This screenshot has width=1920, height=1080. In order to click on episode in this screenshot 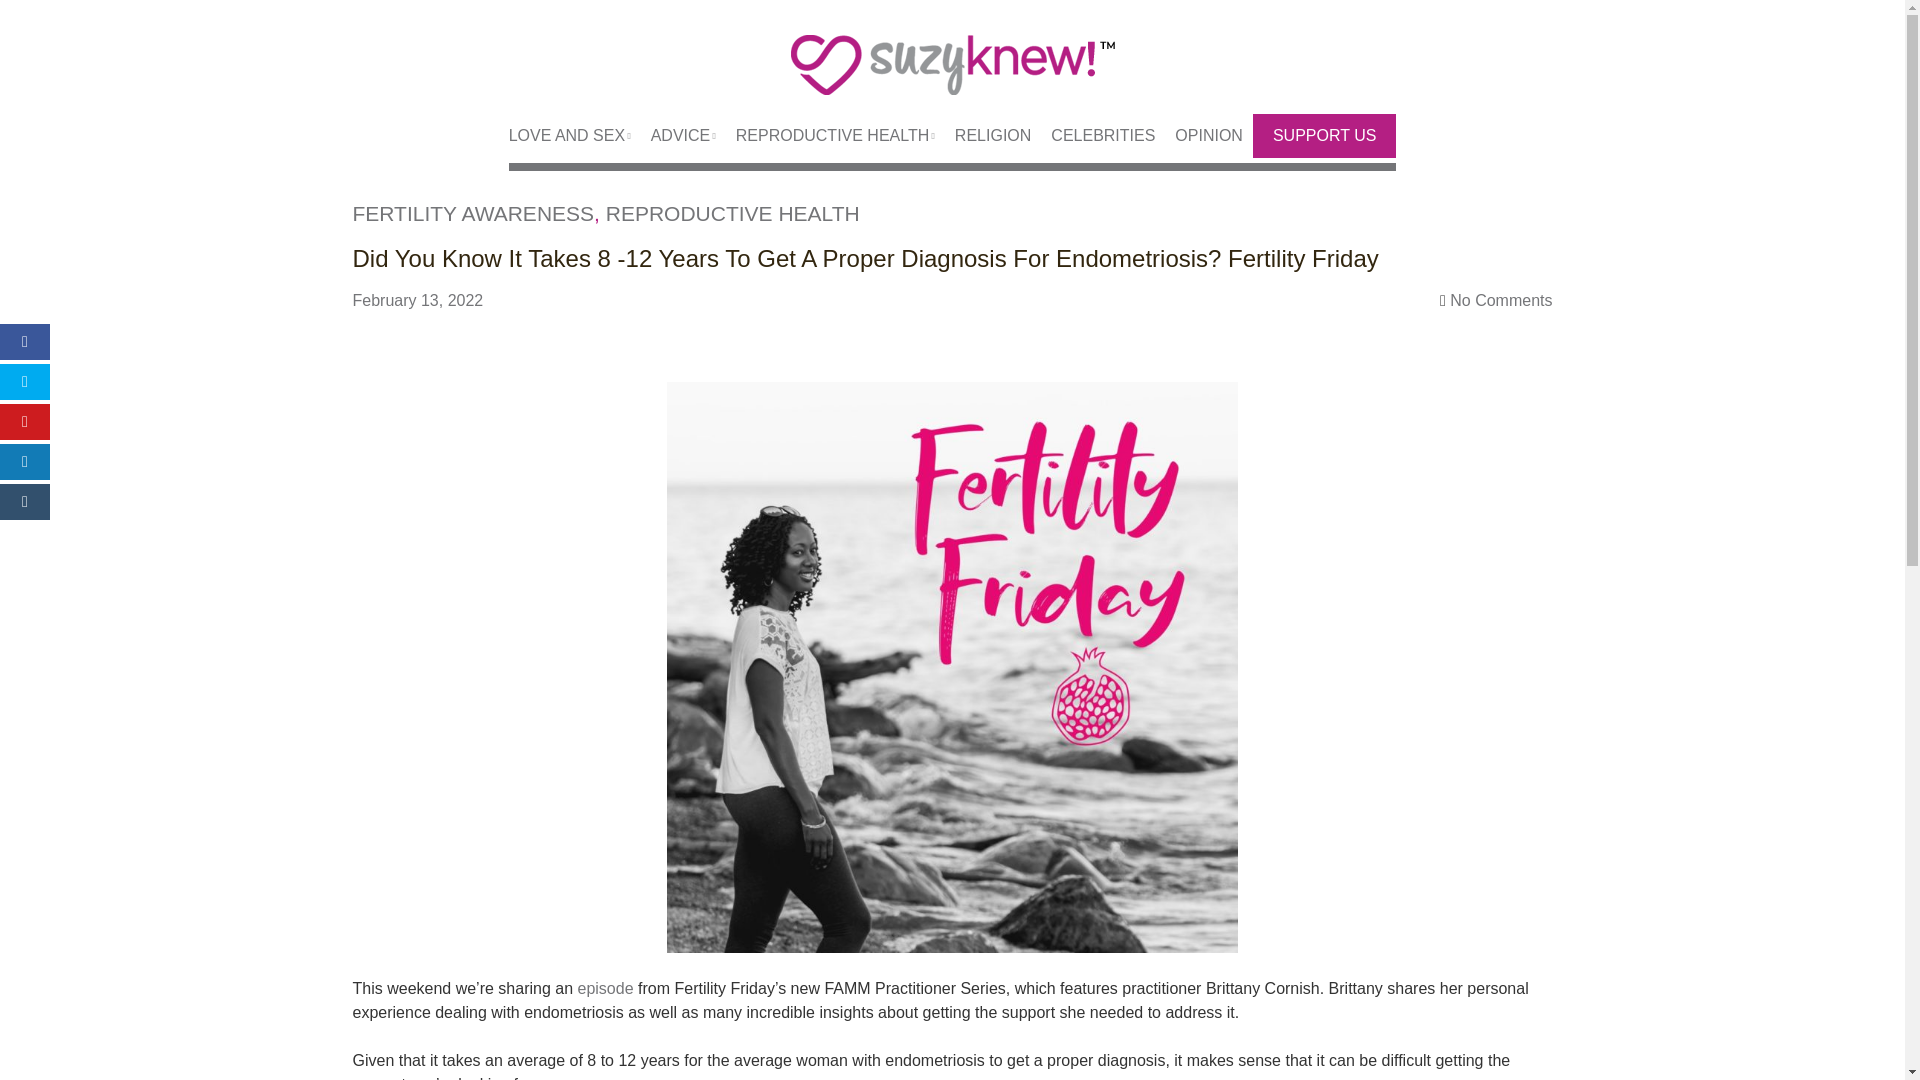, I will do `click(605, 988)`.